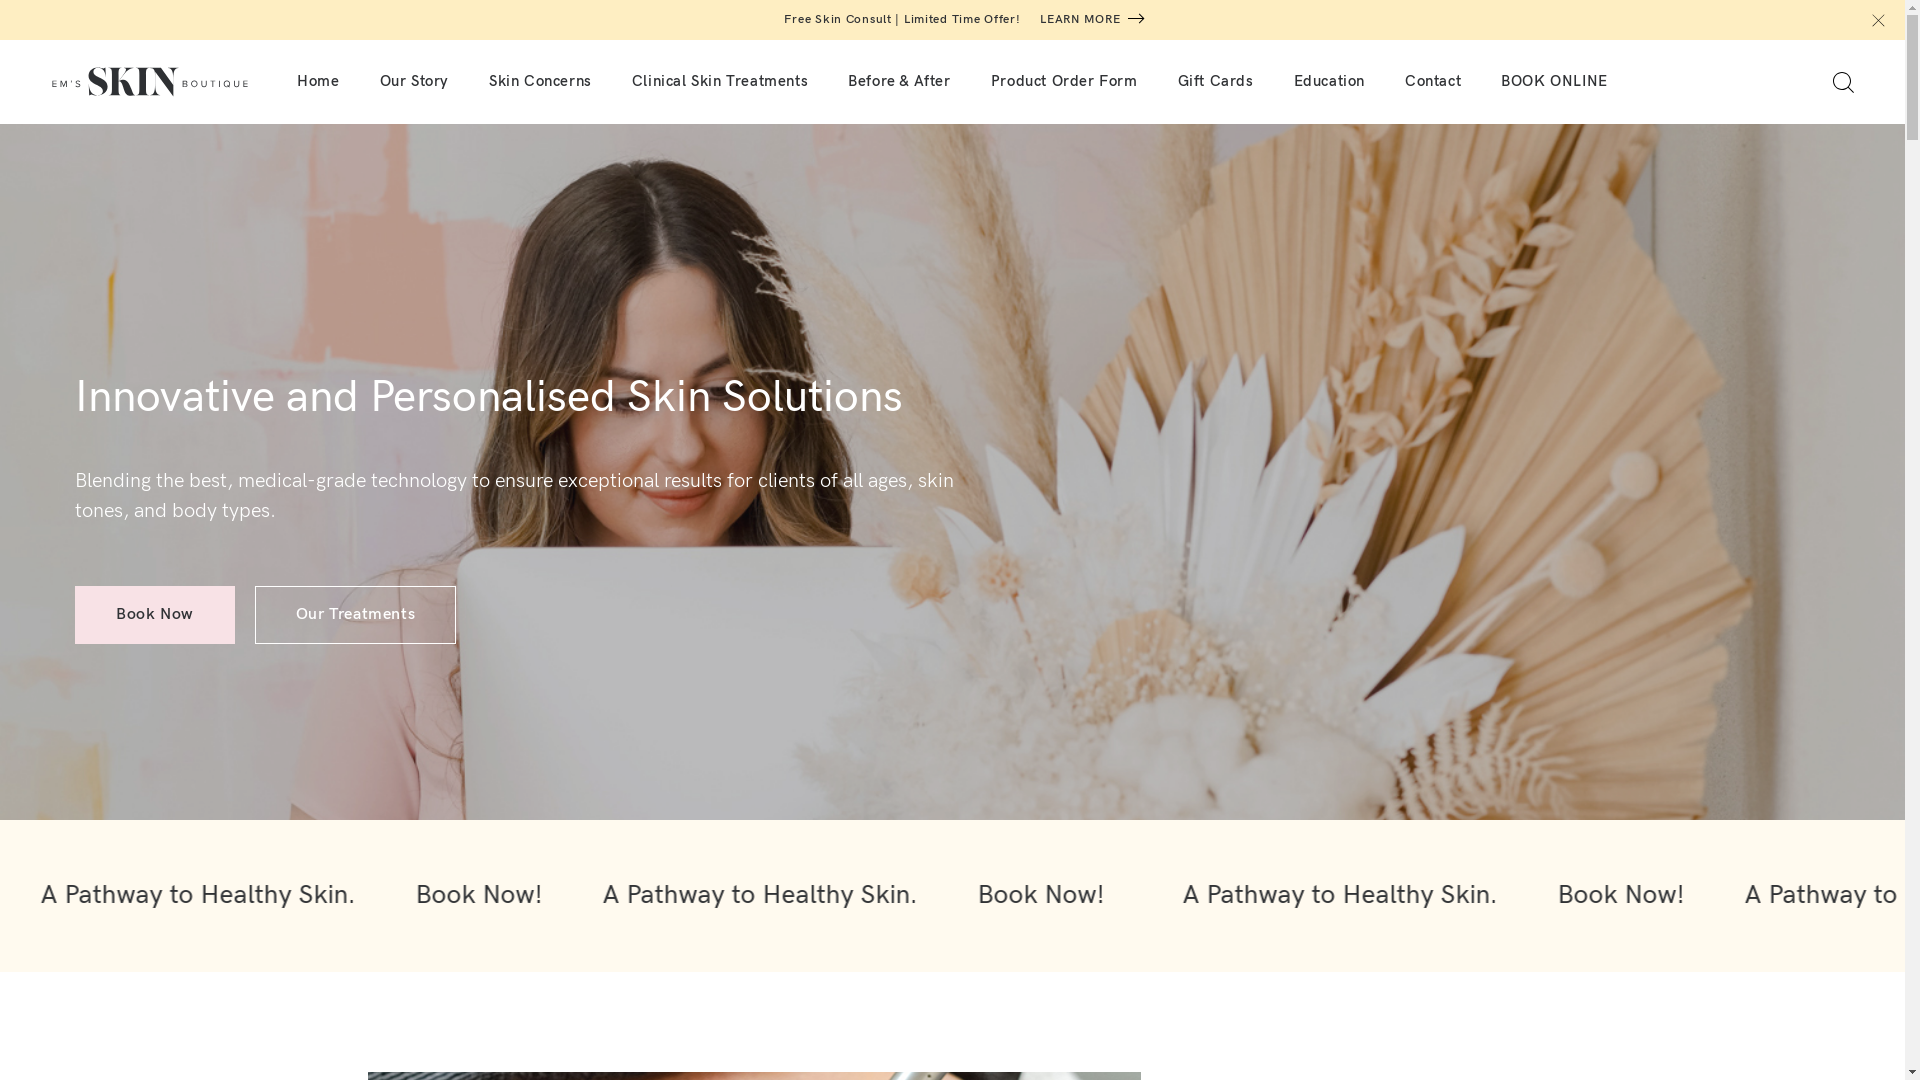 The height and width of the screenshot is (1080, 1920). I want to click on Contact, so click(1433, 82).